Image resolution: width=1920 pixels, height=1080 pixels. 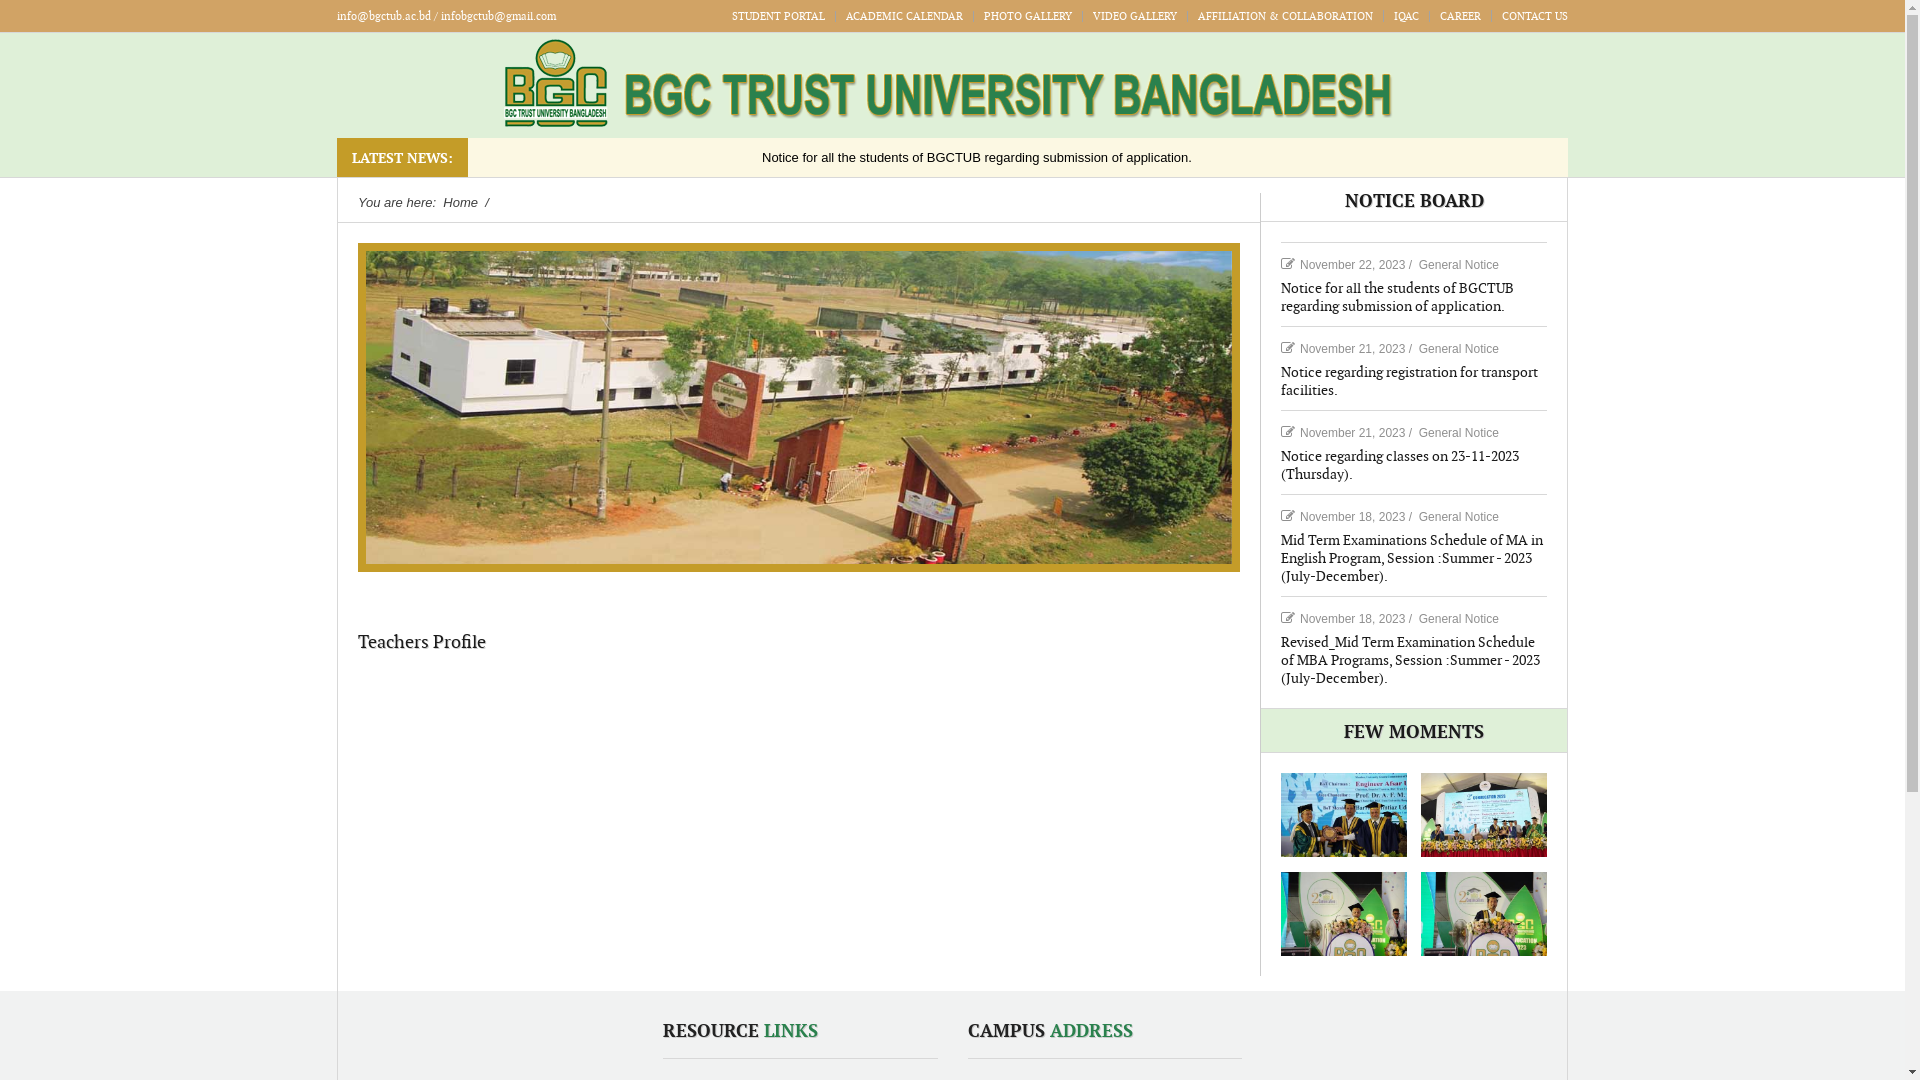 I want to click on VIDEO GALLERY, so click(x=1135, y=16).